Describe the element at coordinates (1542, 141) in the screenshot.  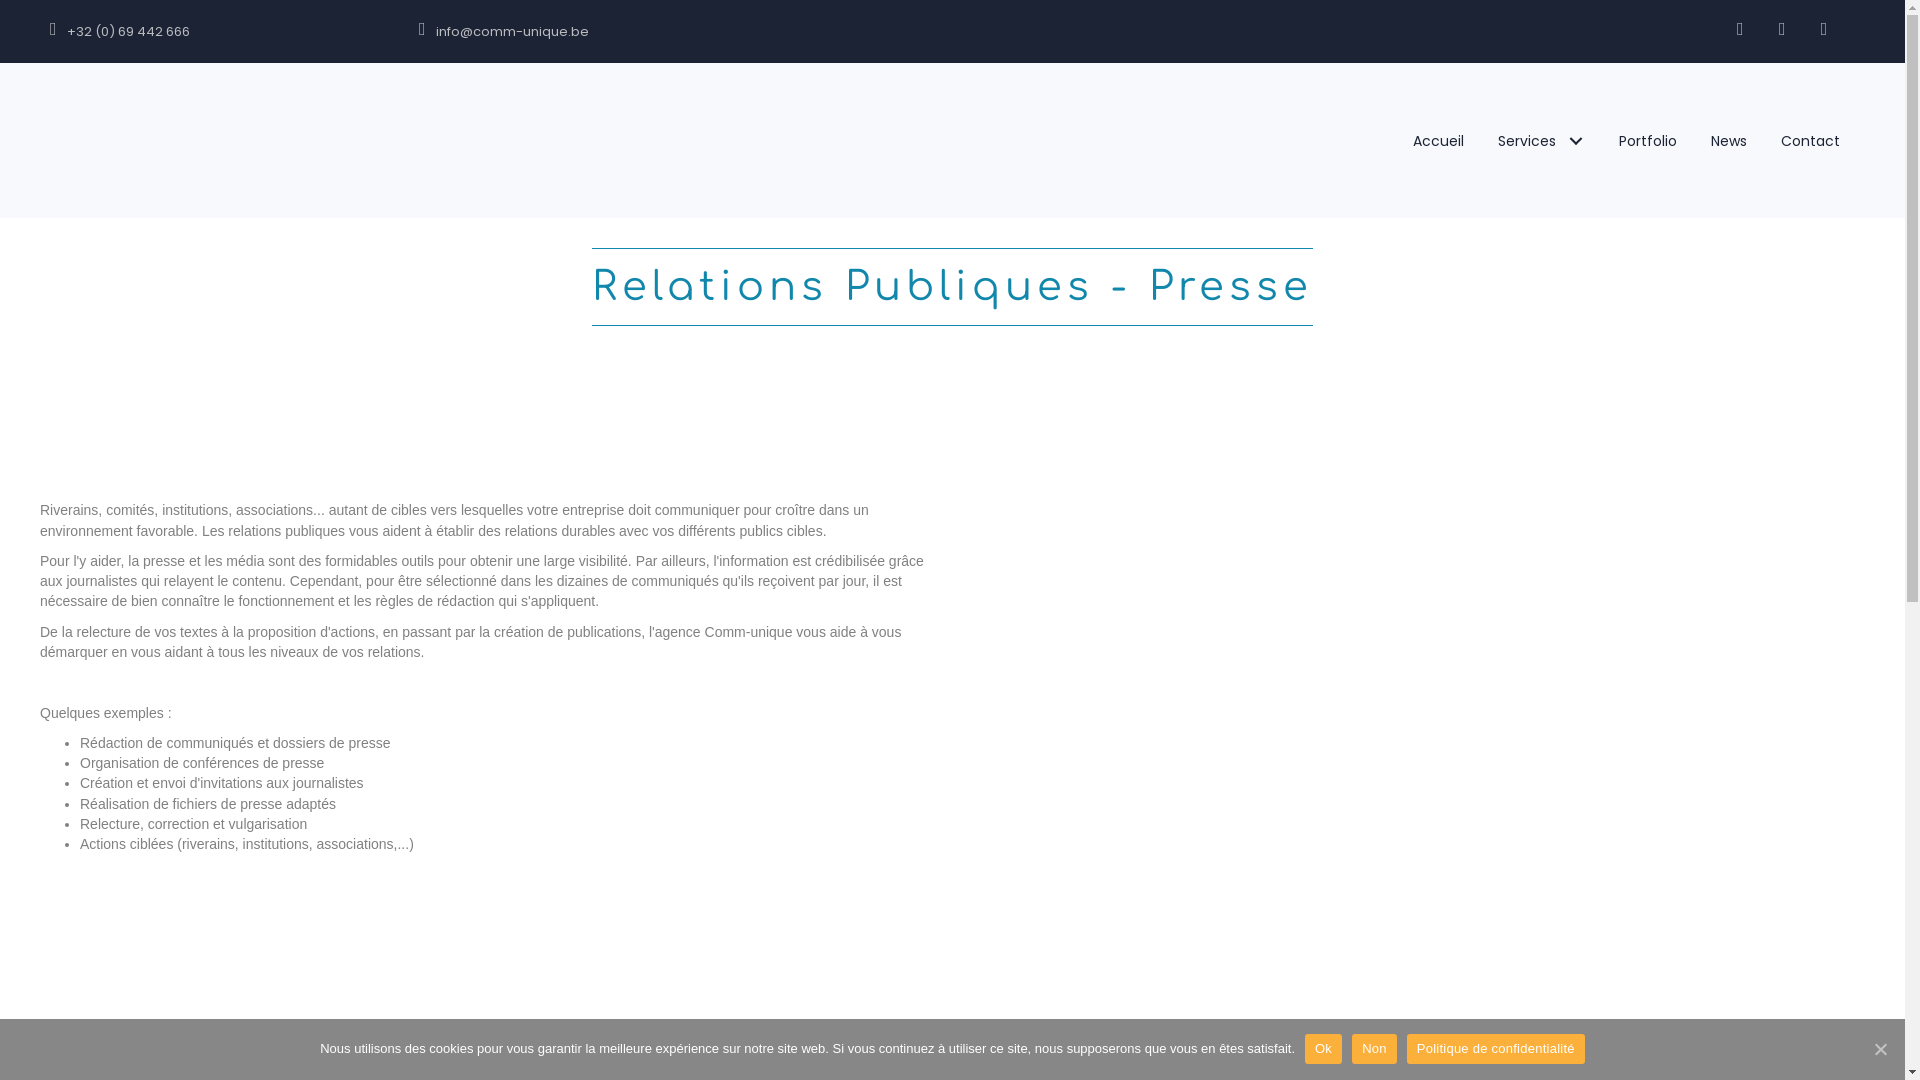
I see `Services` at that location.